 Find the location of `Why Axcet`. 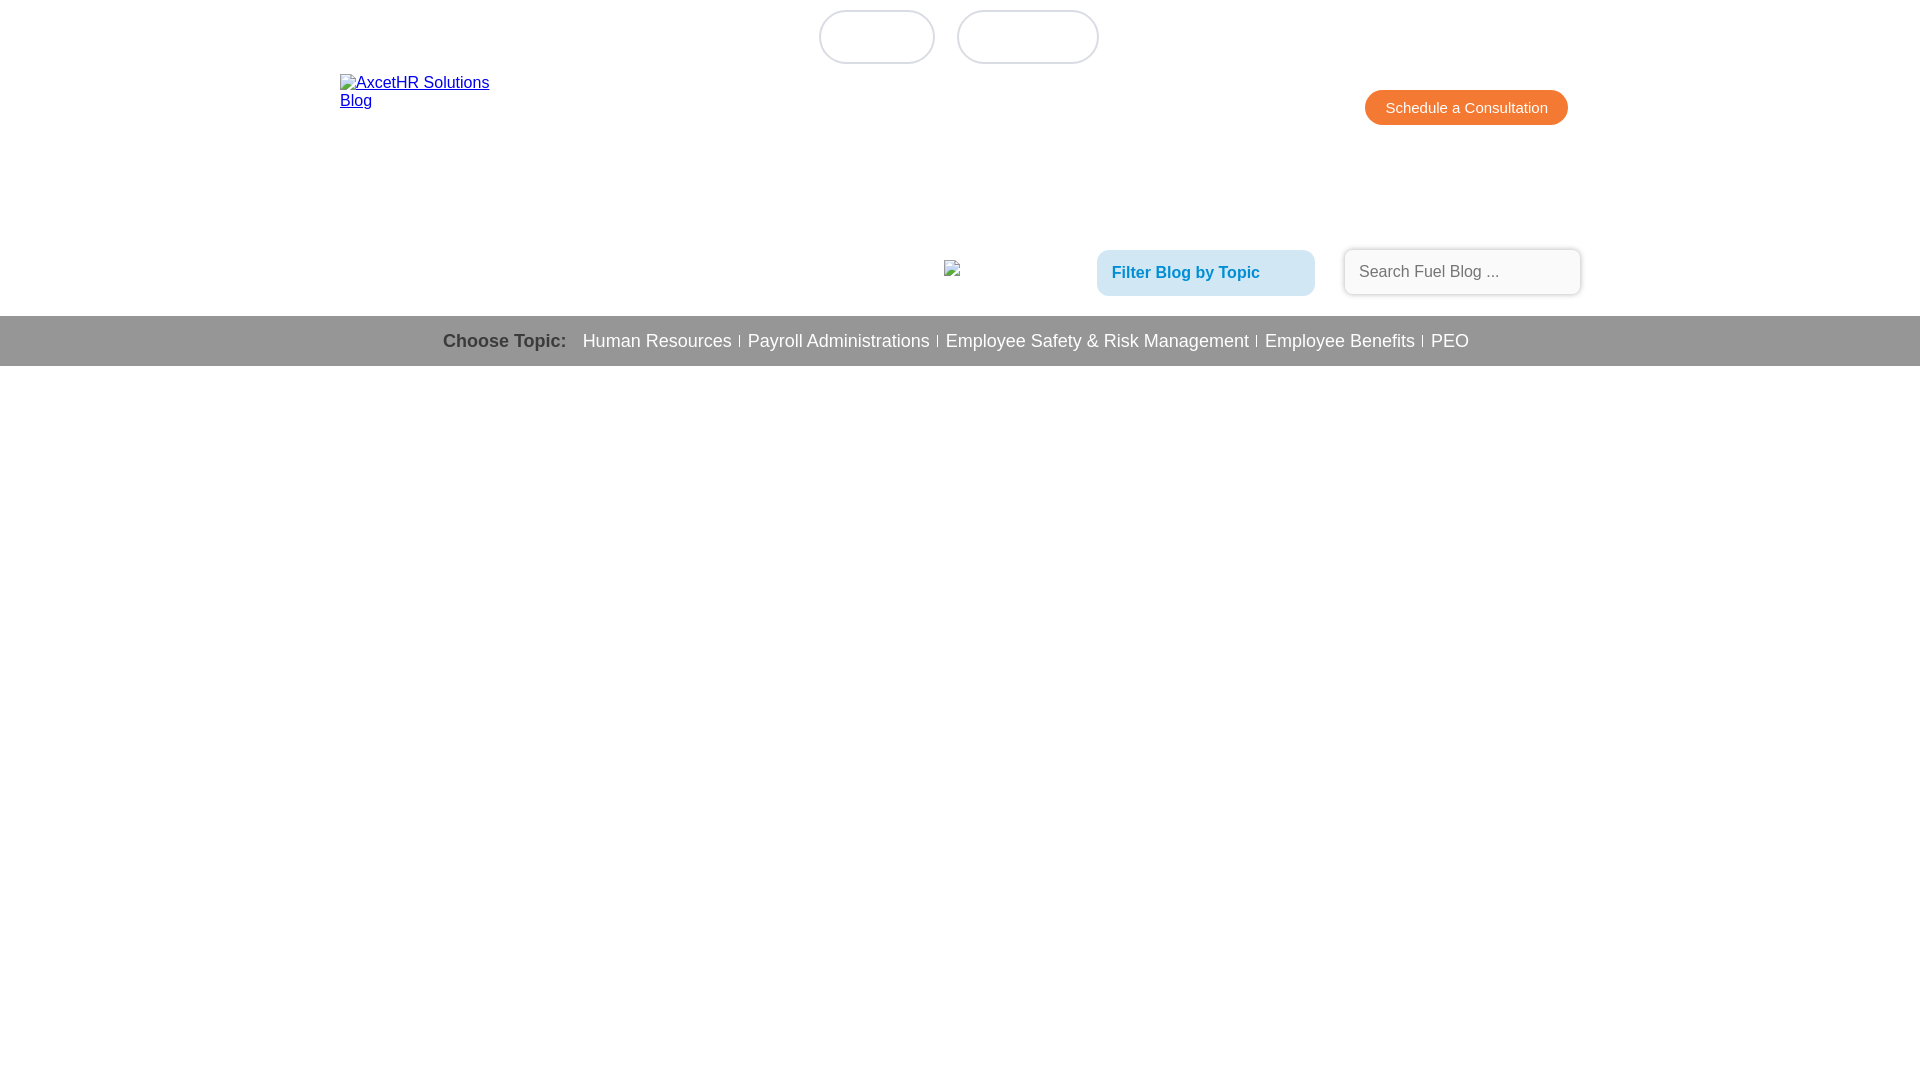

Why Axcet is located at coordinates (896, 110).